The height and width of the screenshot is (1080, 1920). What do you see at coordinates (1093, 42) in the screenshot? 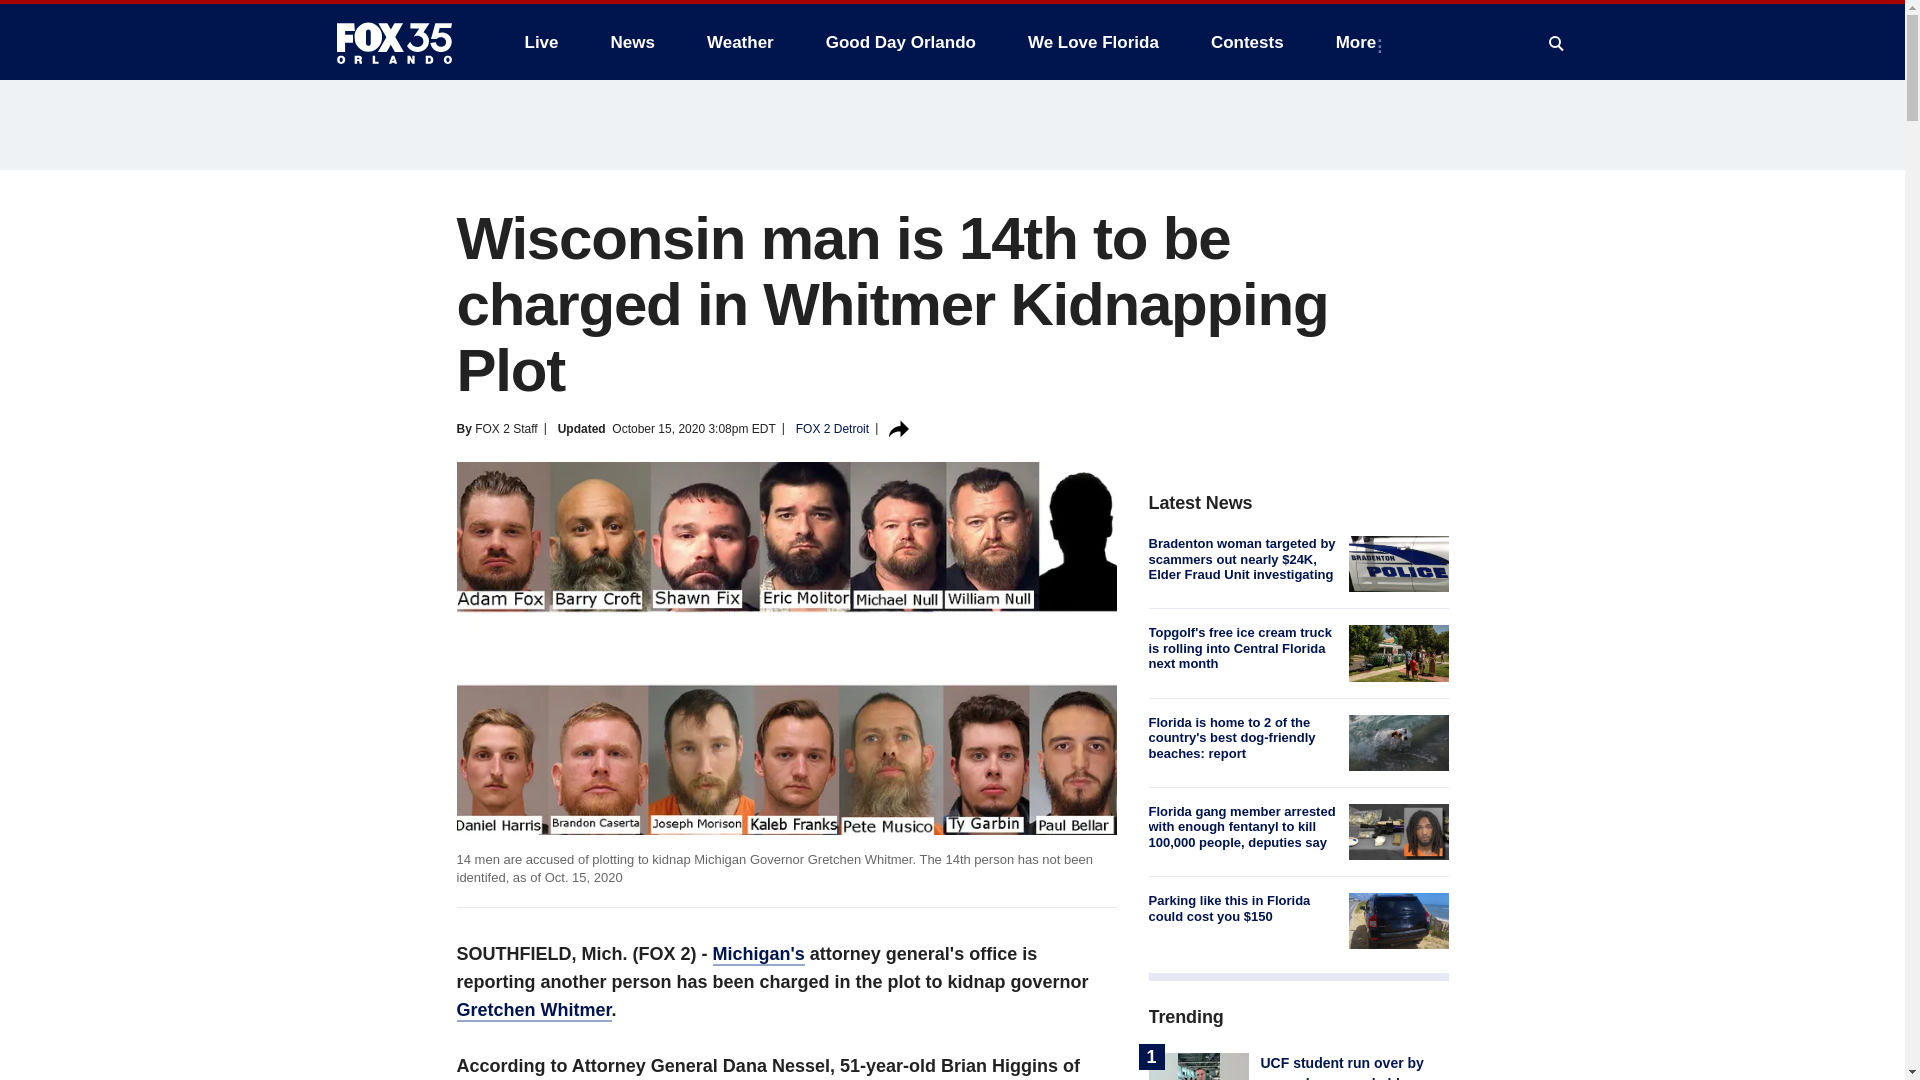
I see `We Love Florida` at bounding box center [1093, 42].